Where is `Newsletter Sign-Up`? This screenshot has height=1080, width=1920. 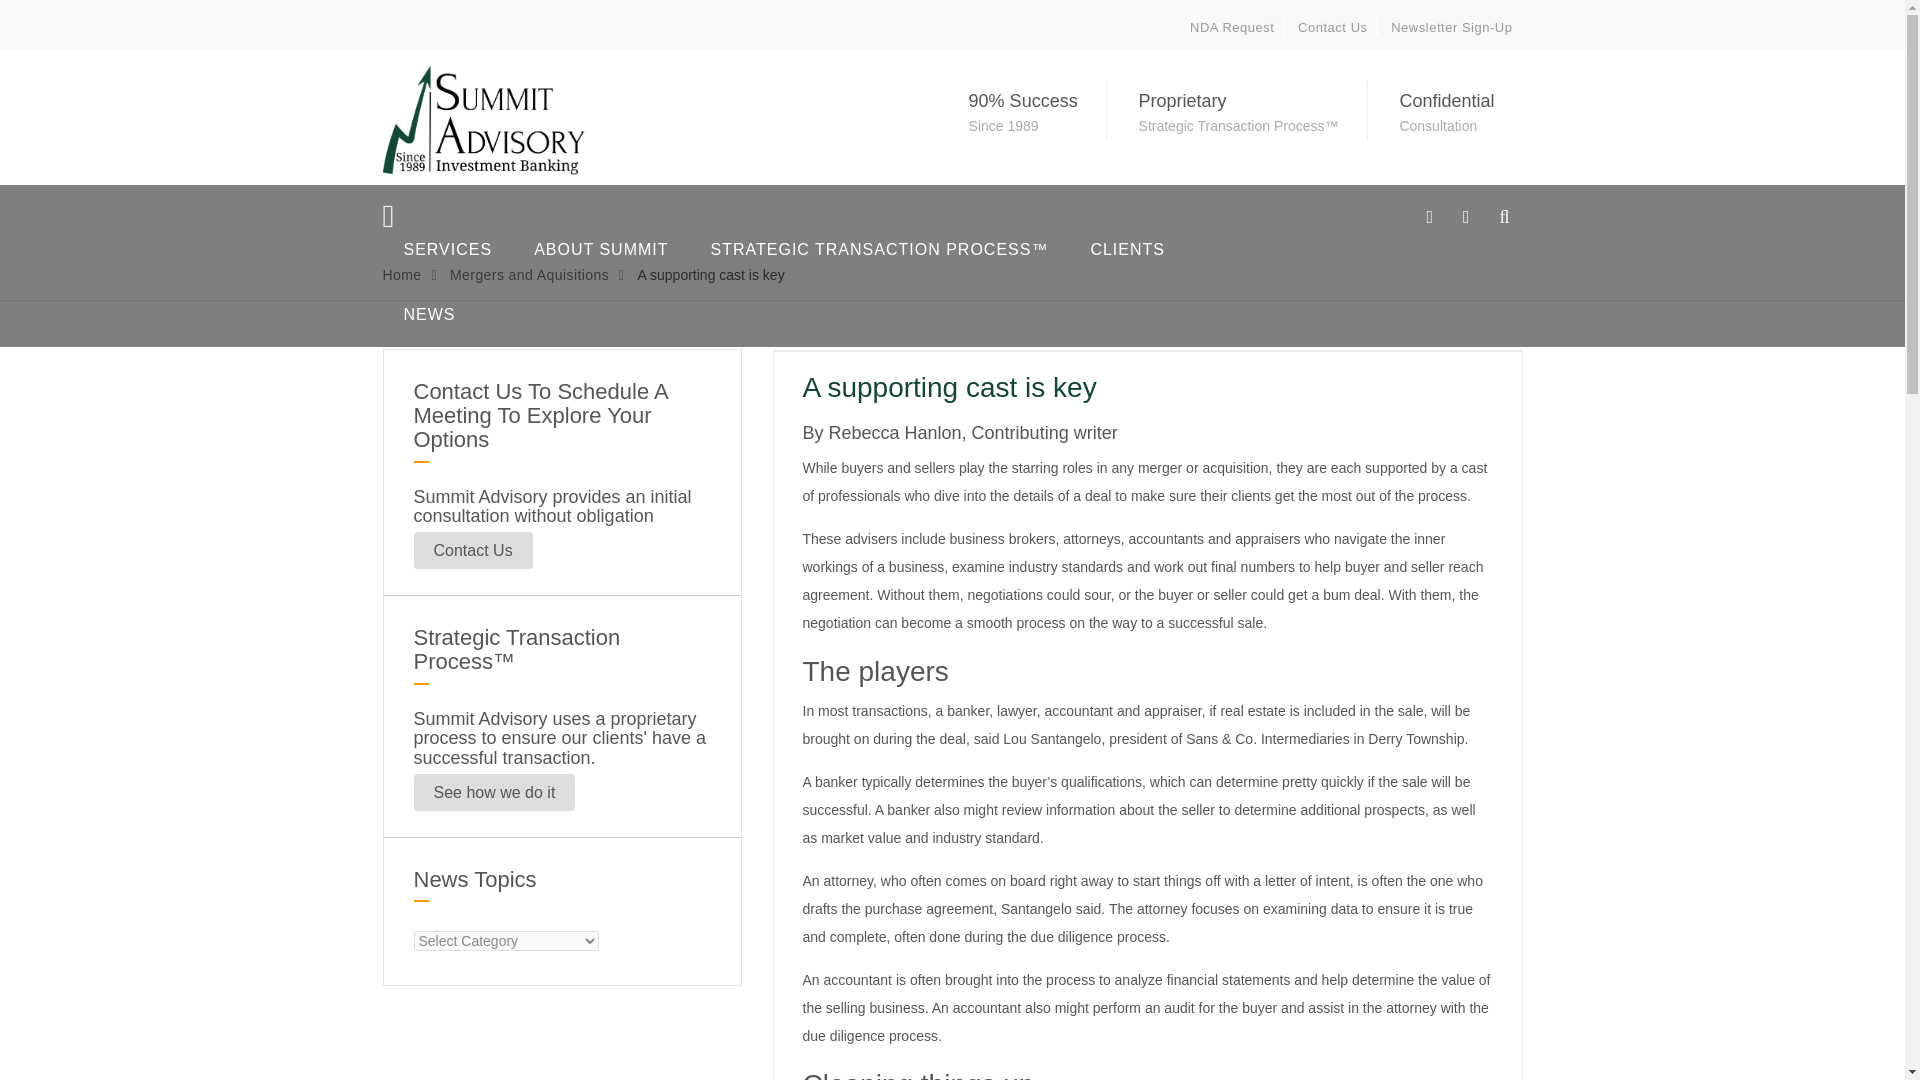
Newsletter Sign-Up is located at coordinates (1451, 27).